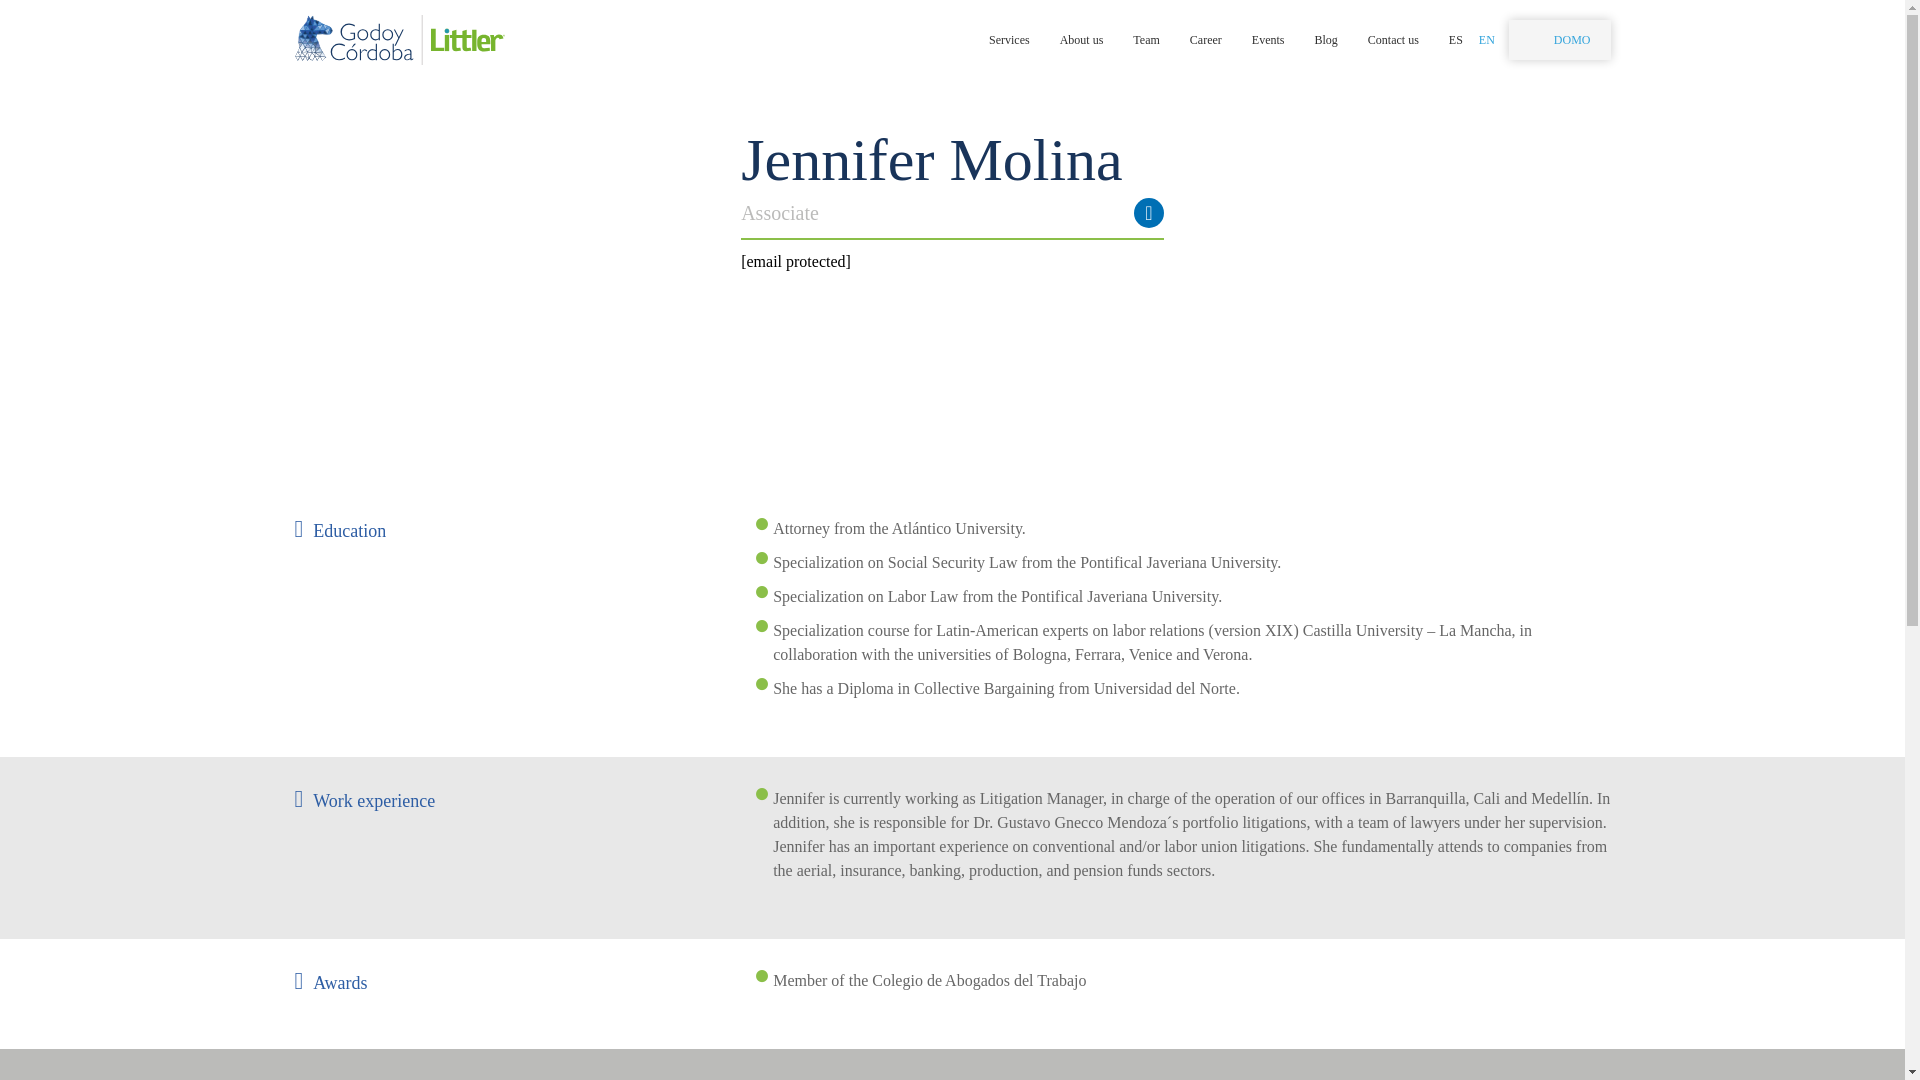 This screenshot has width=1920, height=1080. What do you see at coordinates (1325, 40) in the screenshot?
I see `Blog` at bounding box center [1325, 40].